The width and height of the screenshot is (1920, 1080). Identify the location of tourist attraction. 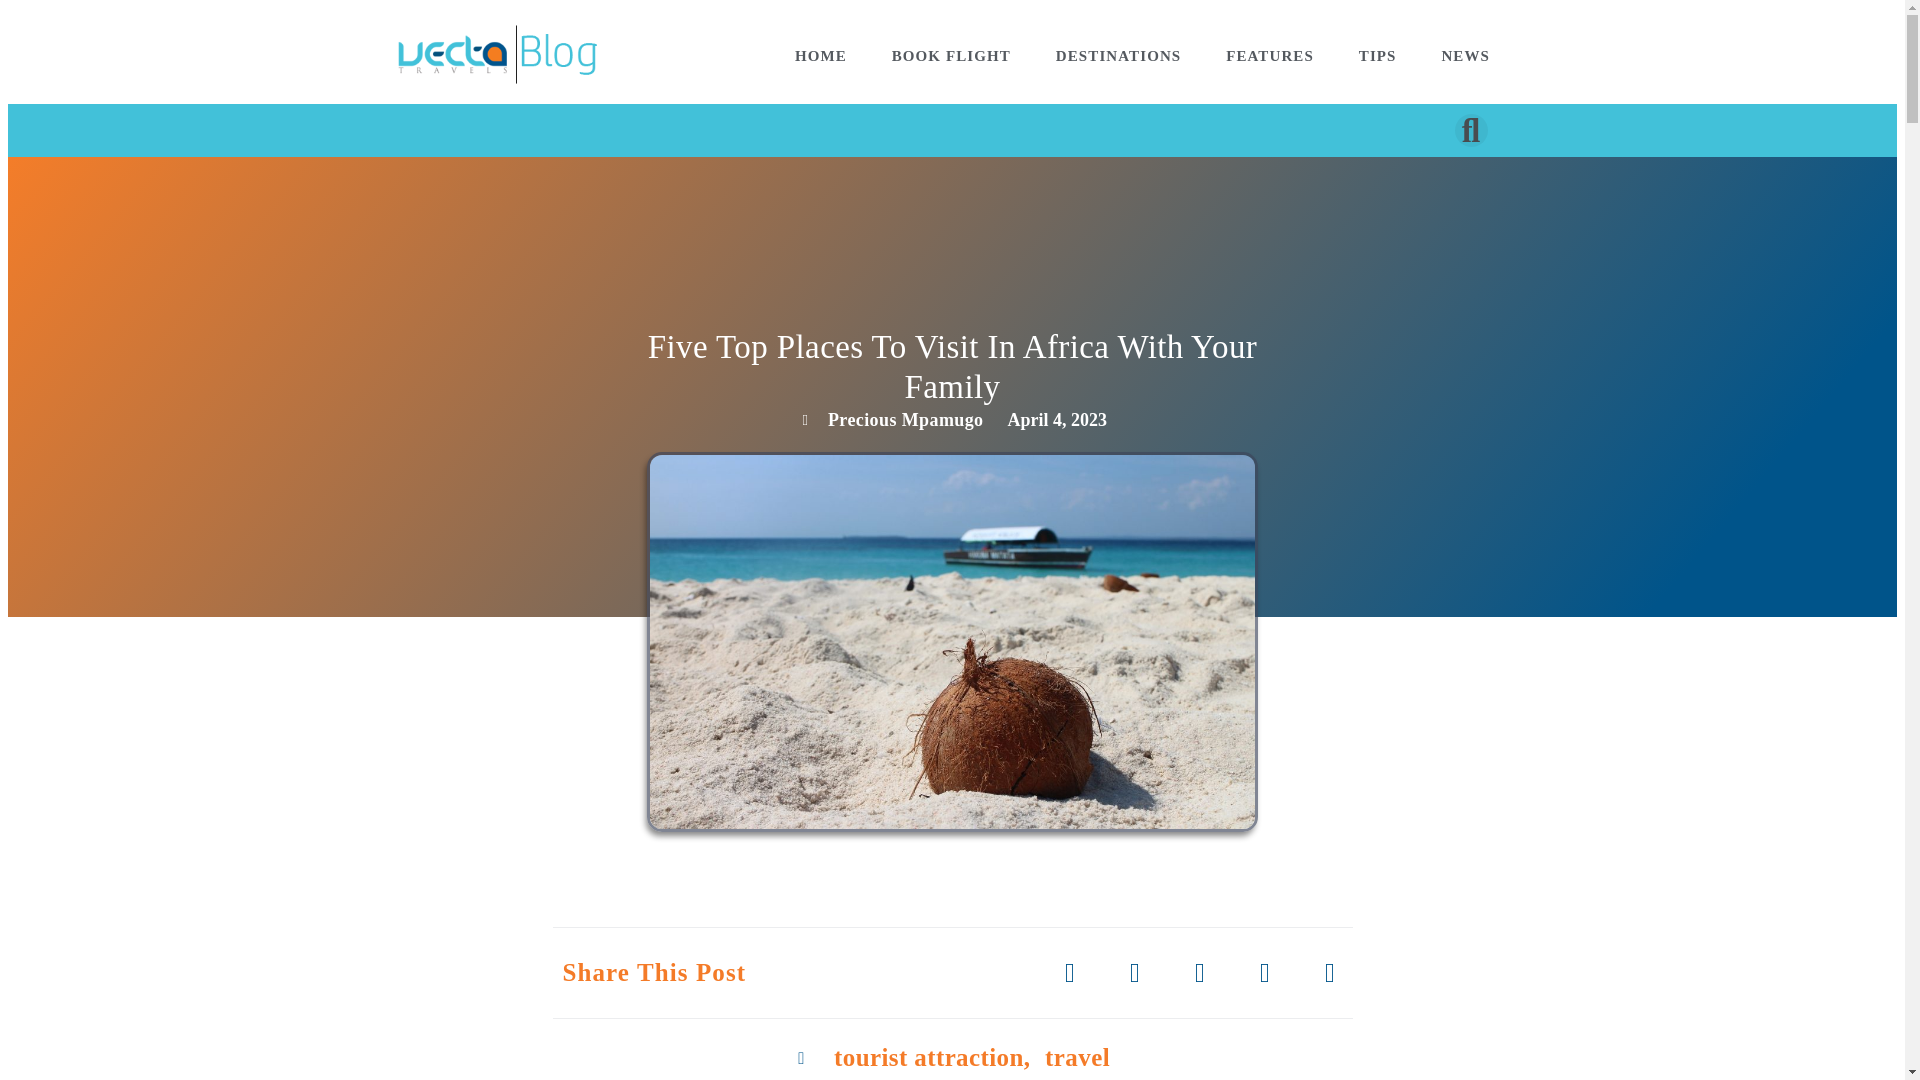
(928, 1058).